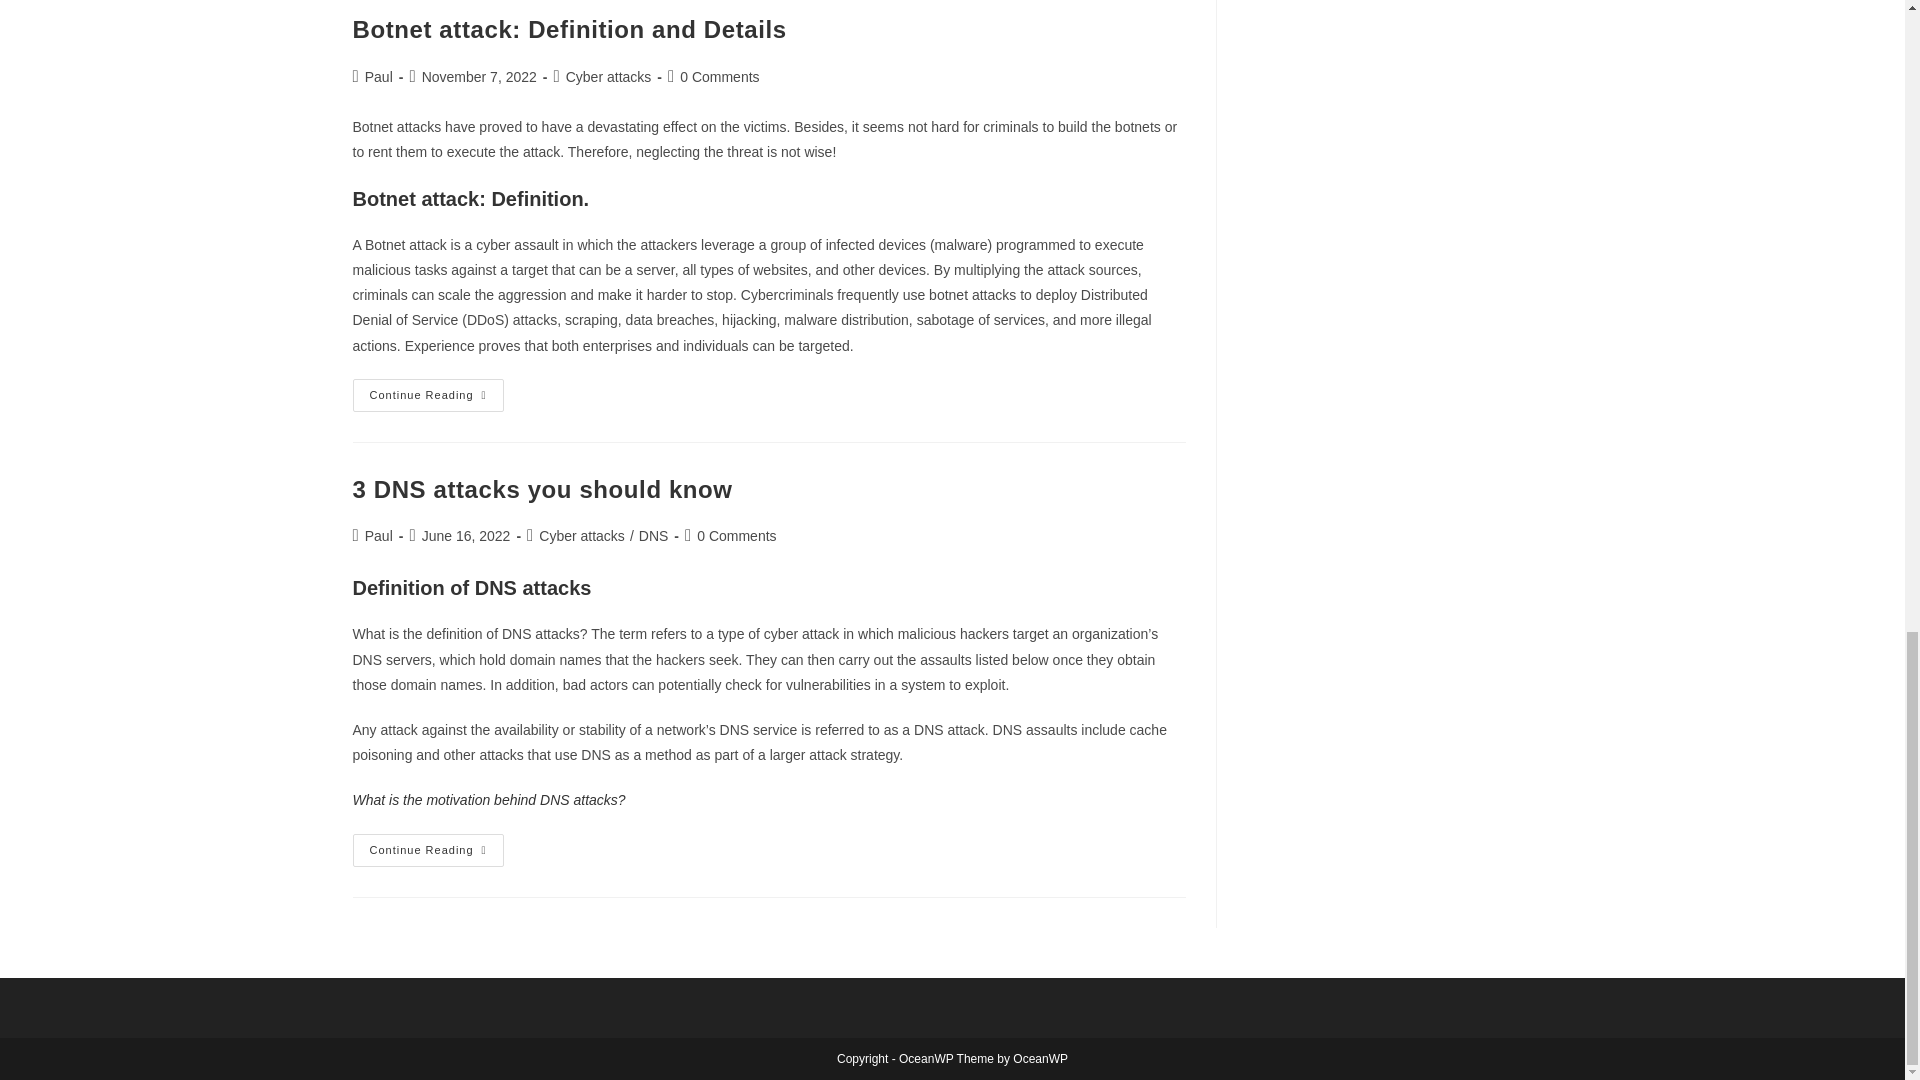 This screenshot has height=1080, width=1920. I want to click on Posts by Paul, so click(736, 536).